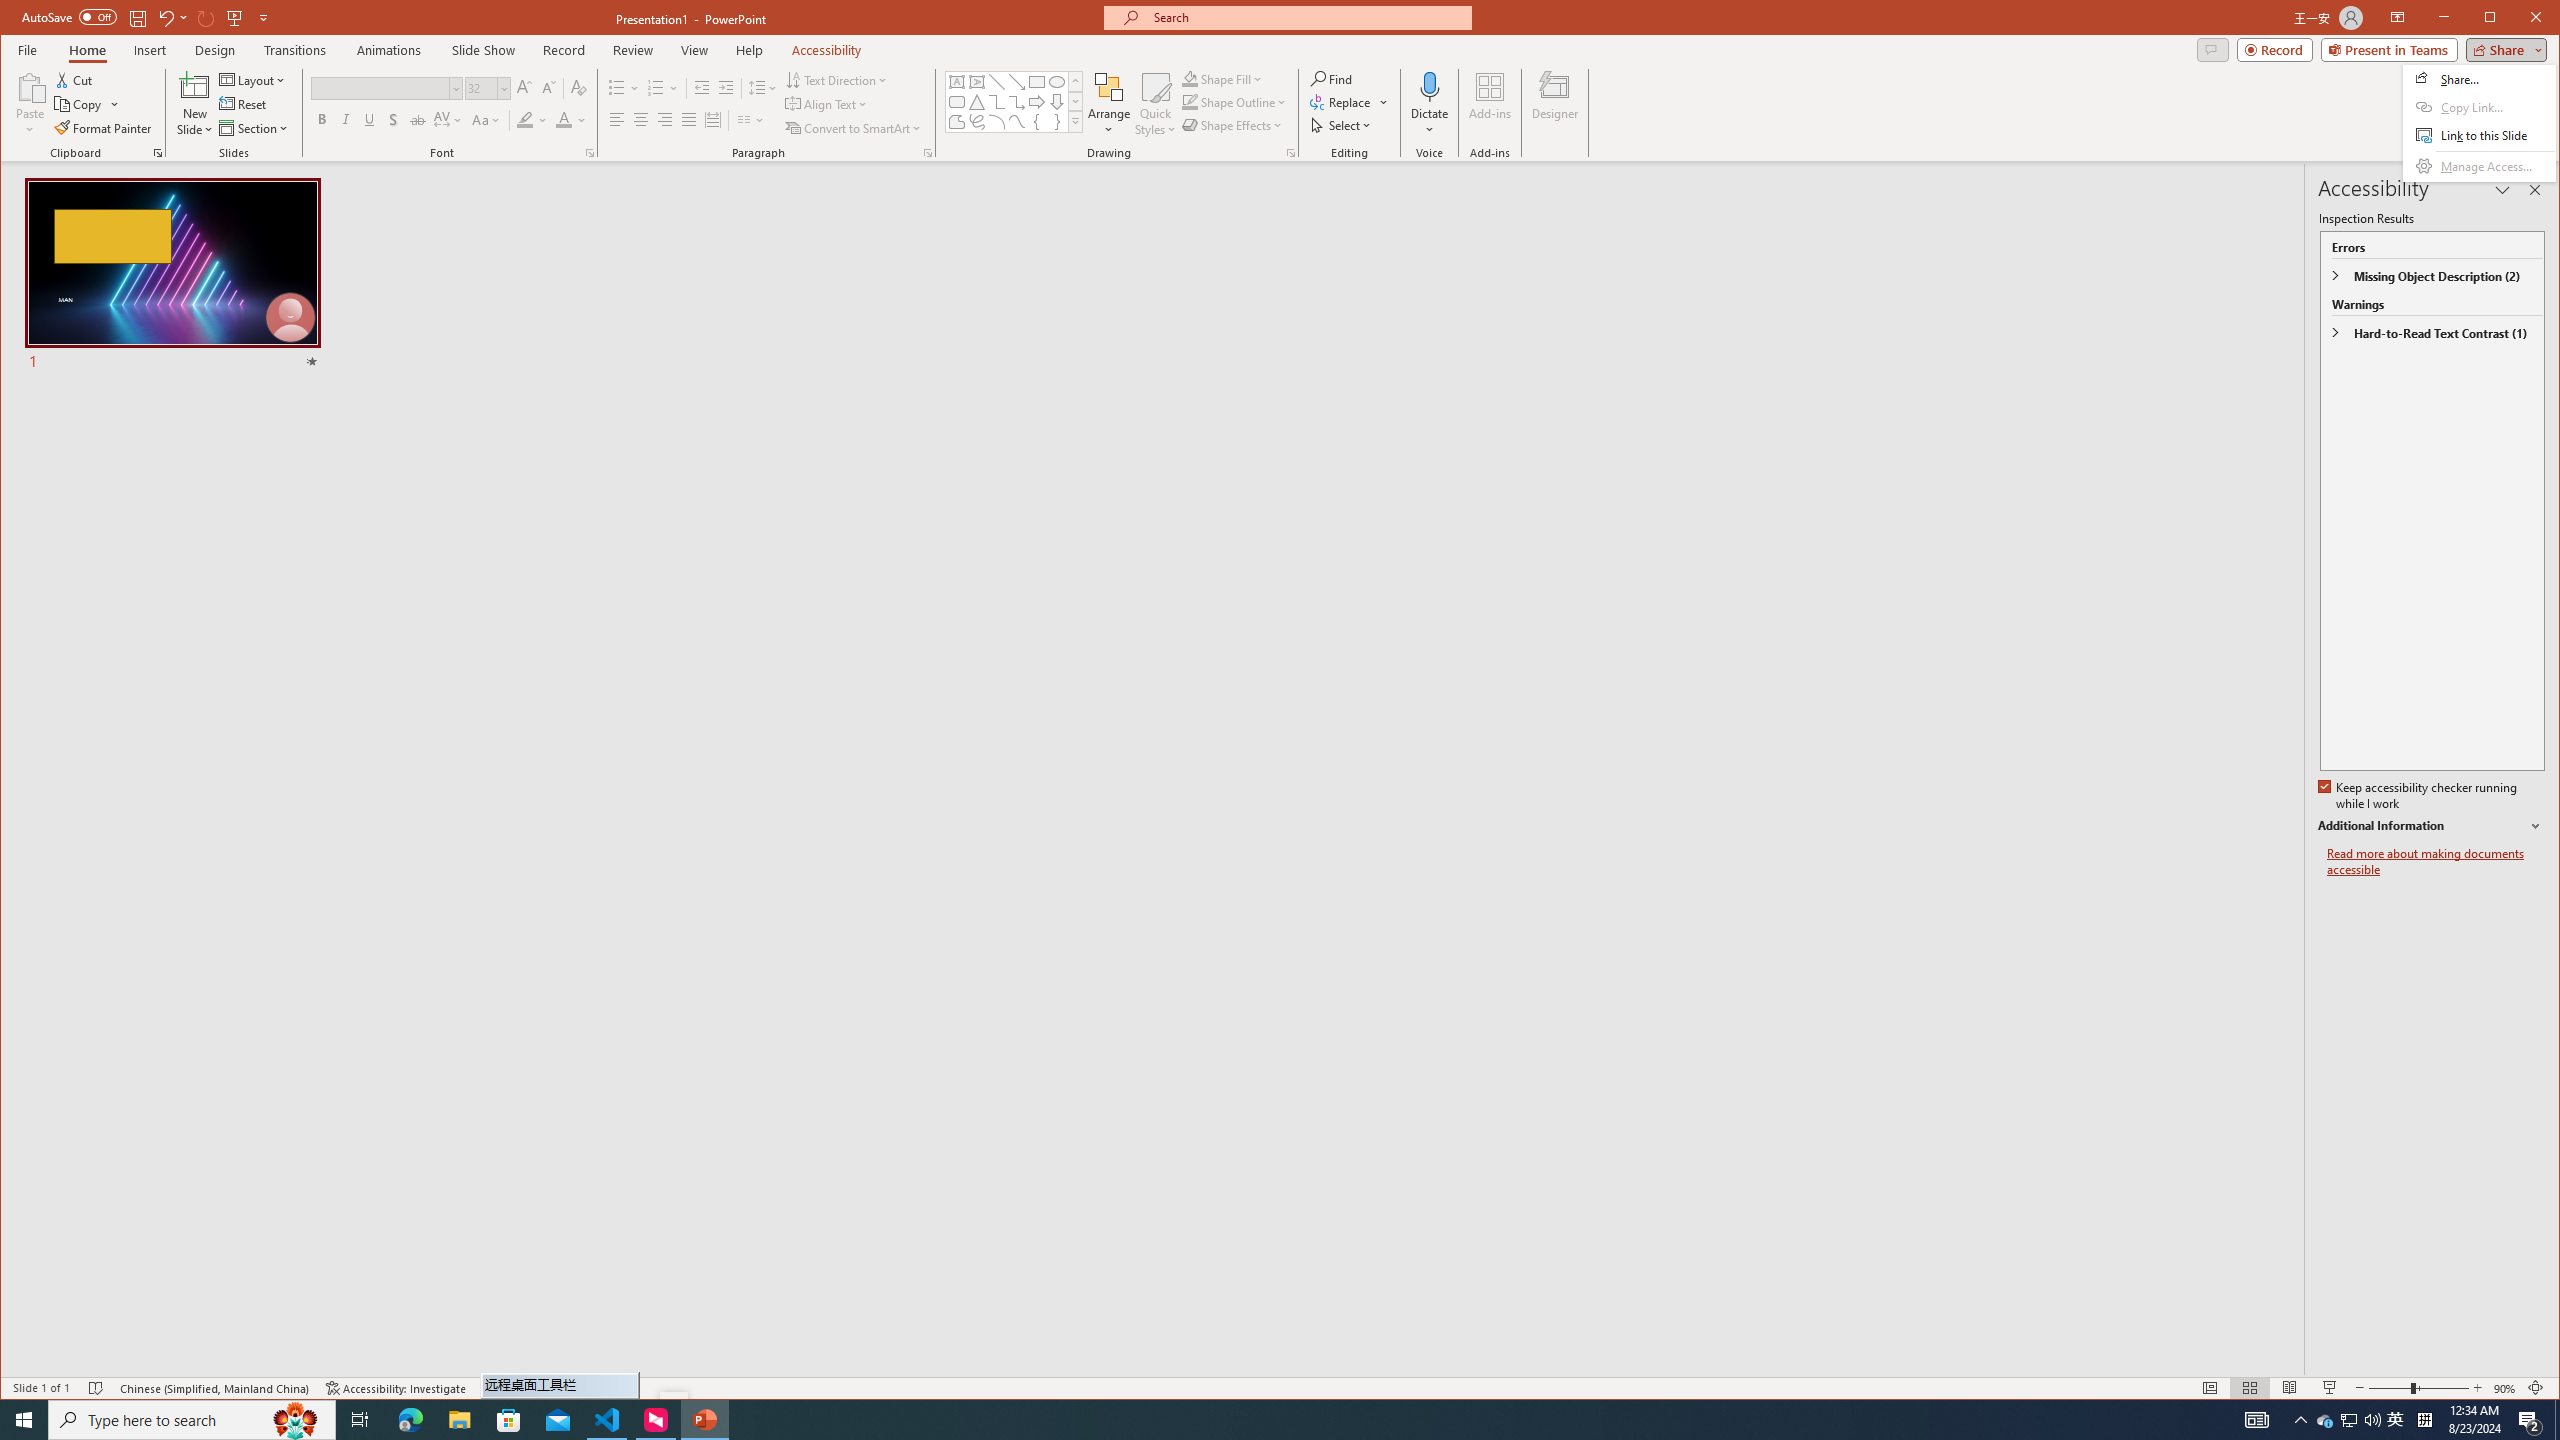 This screenshot has height=1440, width=2560. What do you see at coordinates (1016, 122) in the screenshot?
I see `Format Painter` at bounding box center [1016, 122].